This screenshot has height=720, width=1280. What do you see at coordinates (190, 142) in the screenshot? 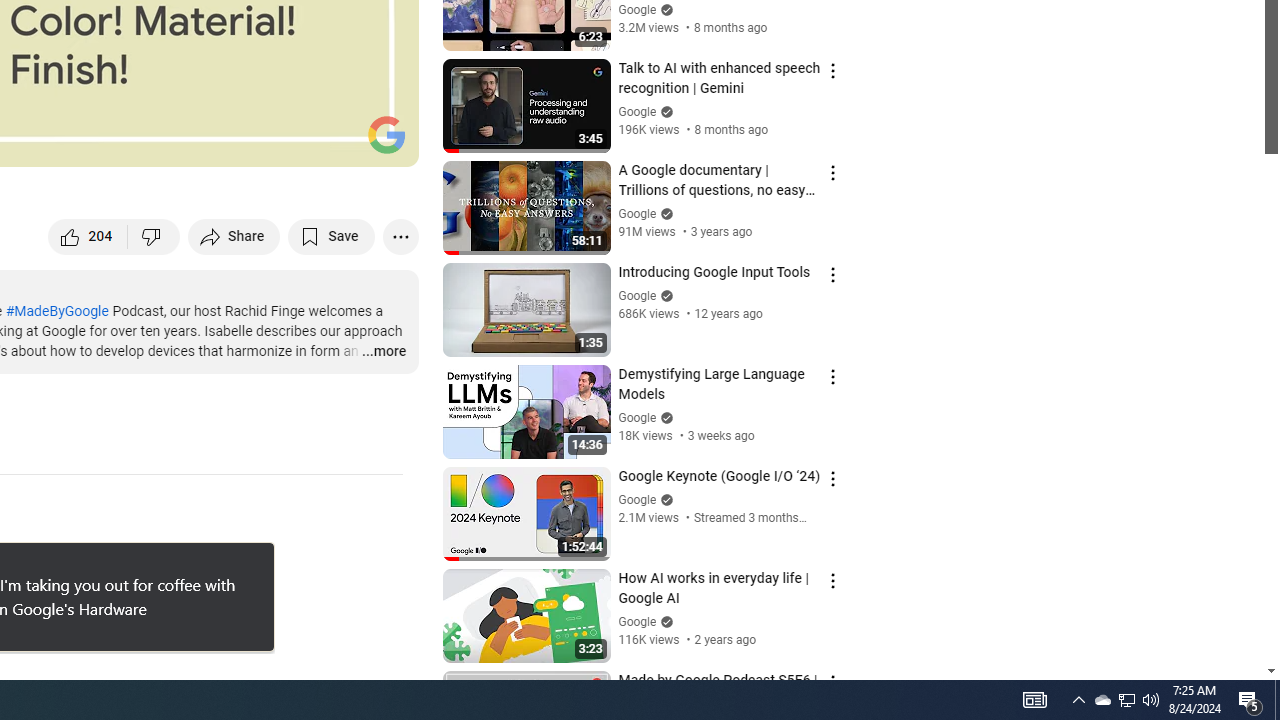
I see `Subtitles/closed captions unavailable` at bounding box center [190, 142].